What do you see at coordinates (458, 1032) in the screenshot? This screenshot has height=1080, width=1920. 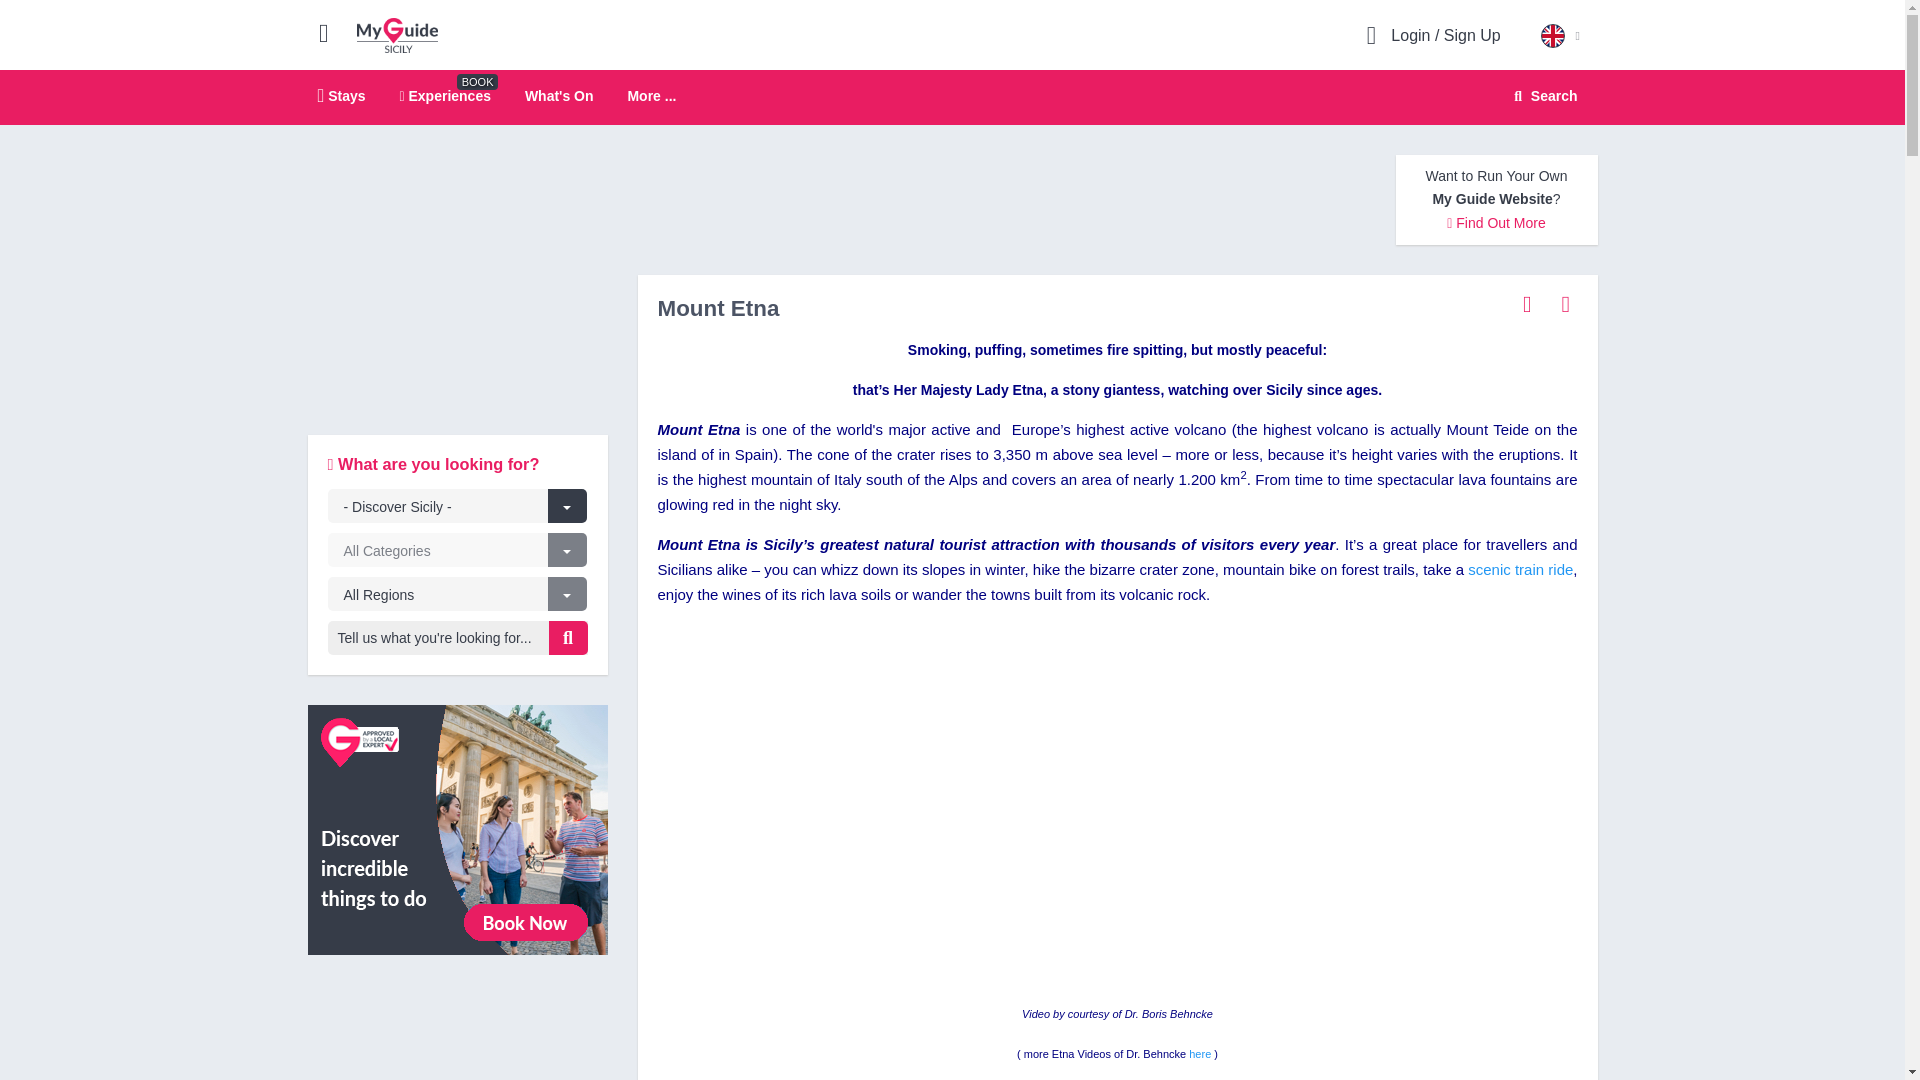 I see `GetYourGuide Widget` at bounding box center [458, 1032].